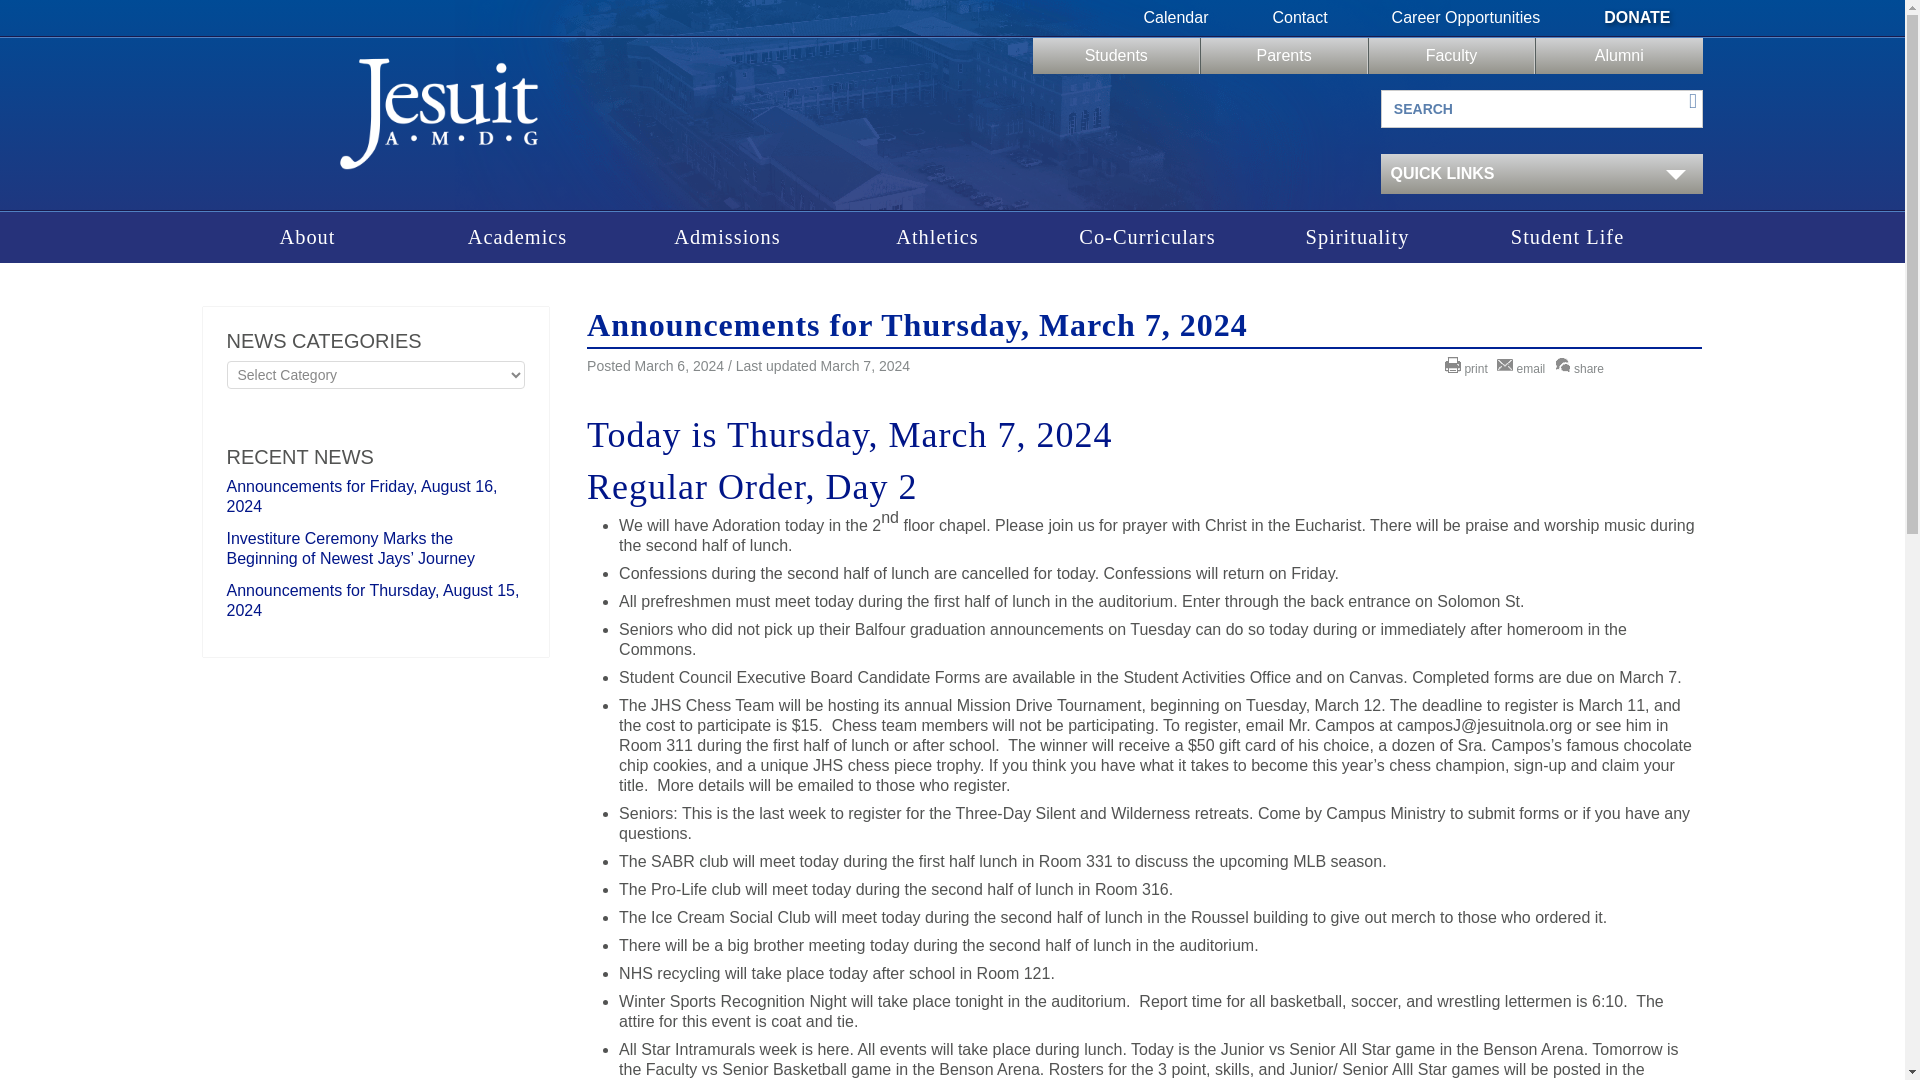 This screenshot has height=1080, width=1920. What do you see at coordinates (1523, 368) in the screenshot?
I see `email` at bounding box center [1523, 368].